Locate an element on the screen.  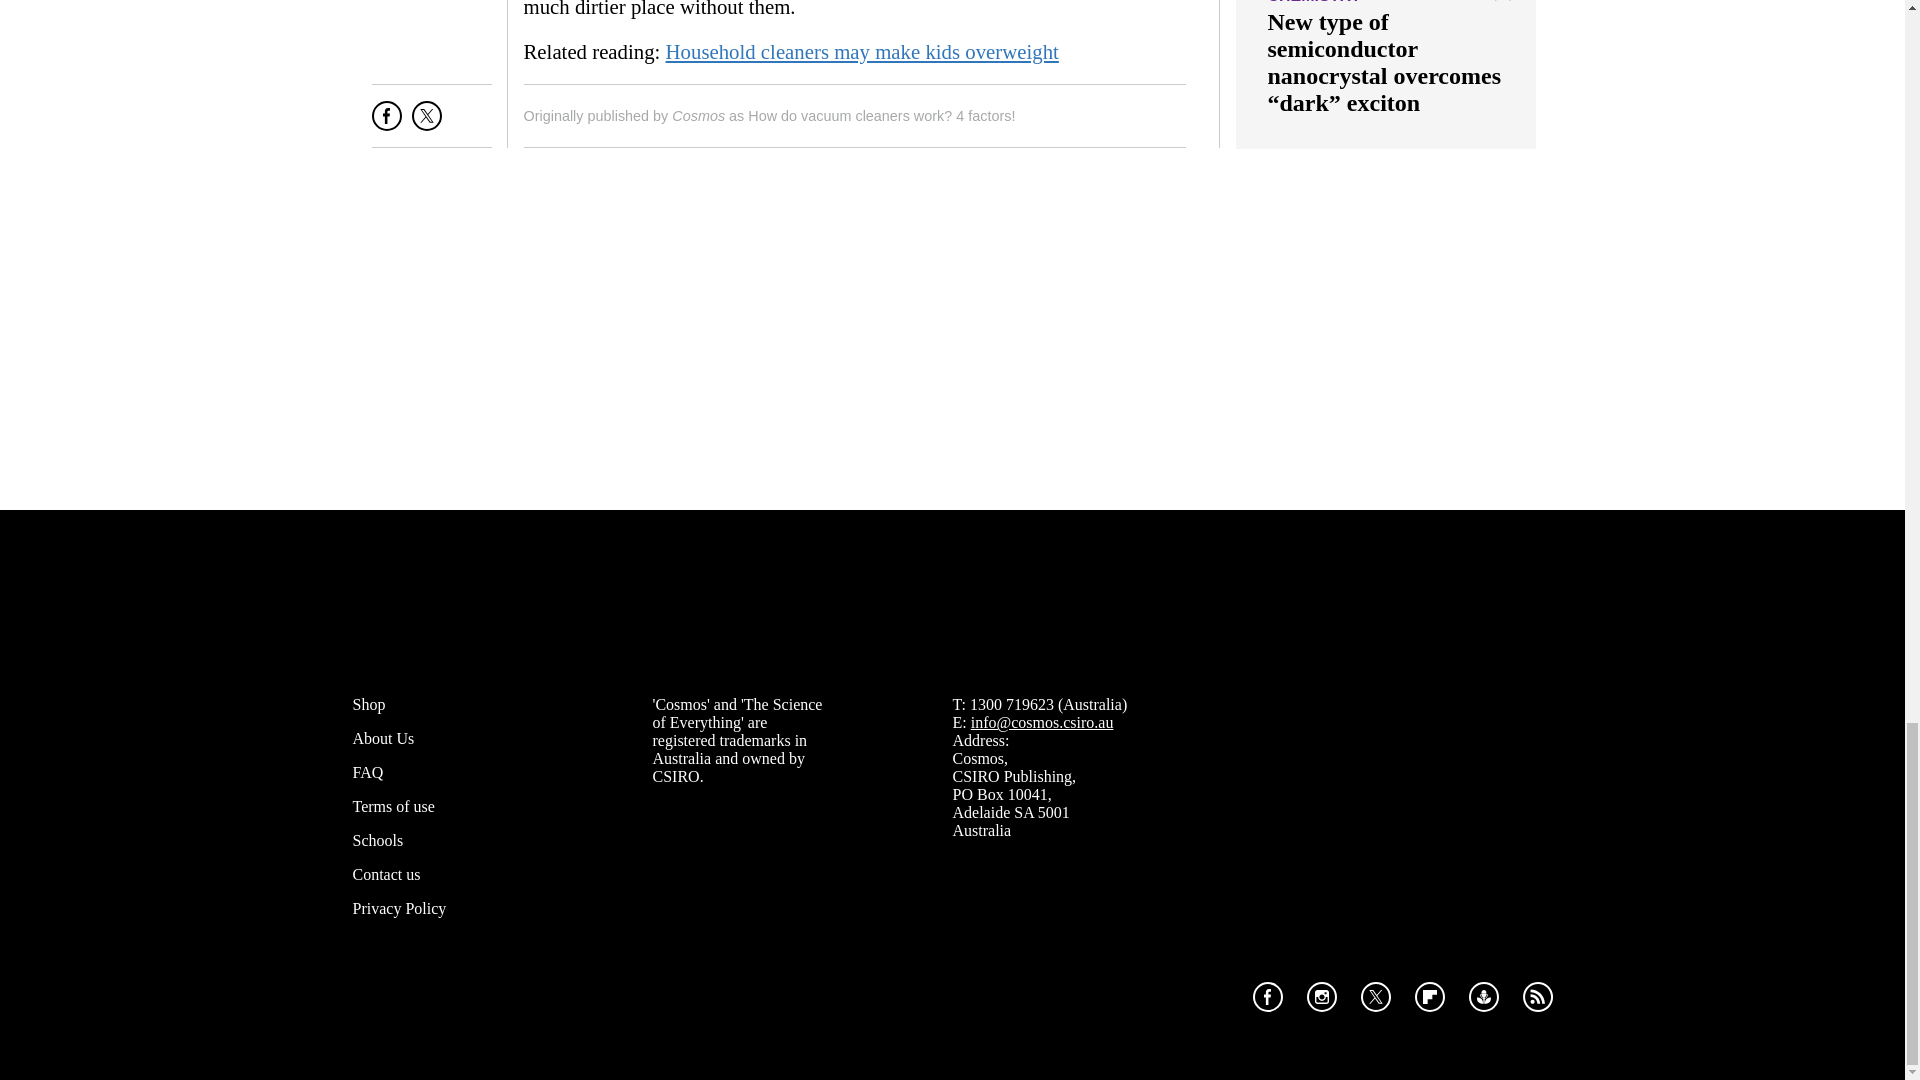
How do vacuum cleaners work? 4 factors! is located at coordinates (882, 116).